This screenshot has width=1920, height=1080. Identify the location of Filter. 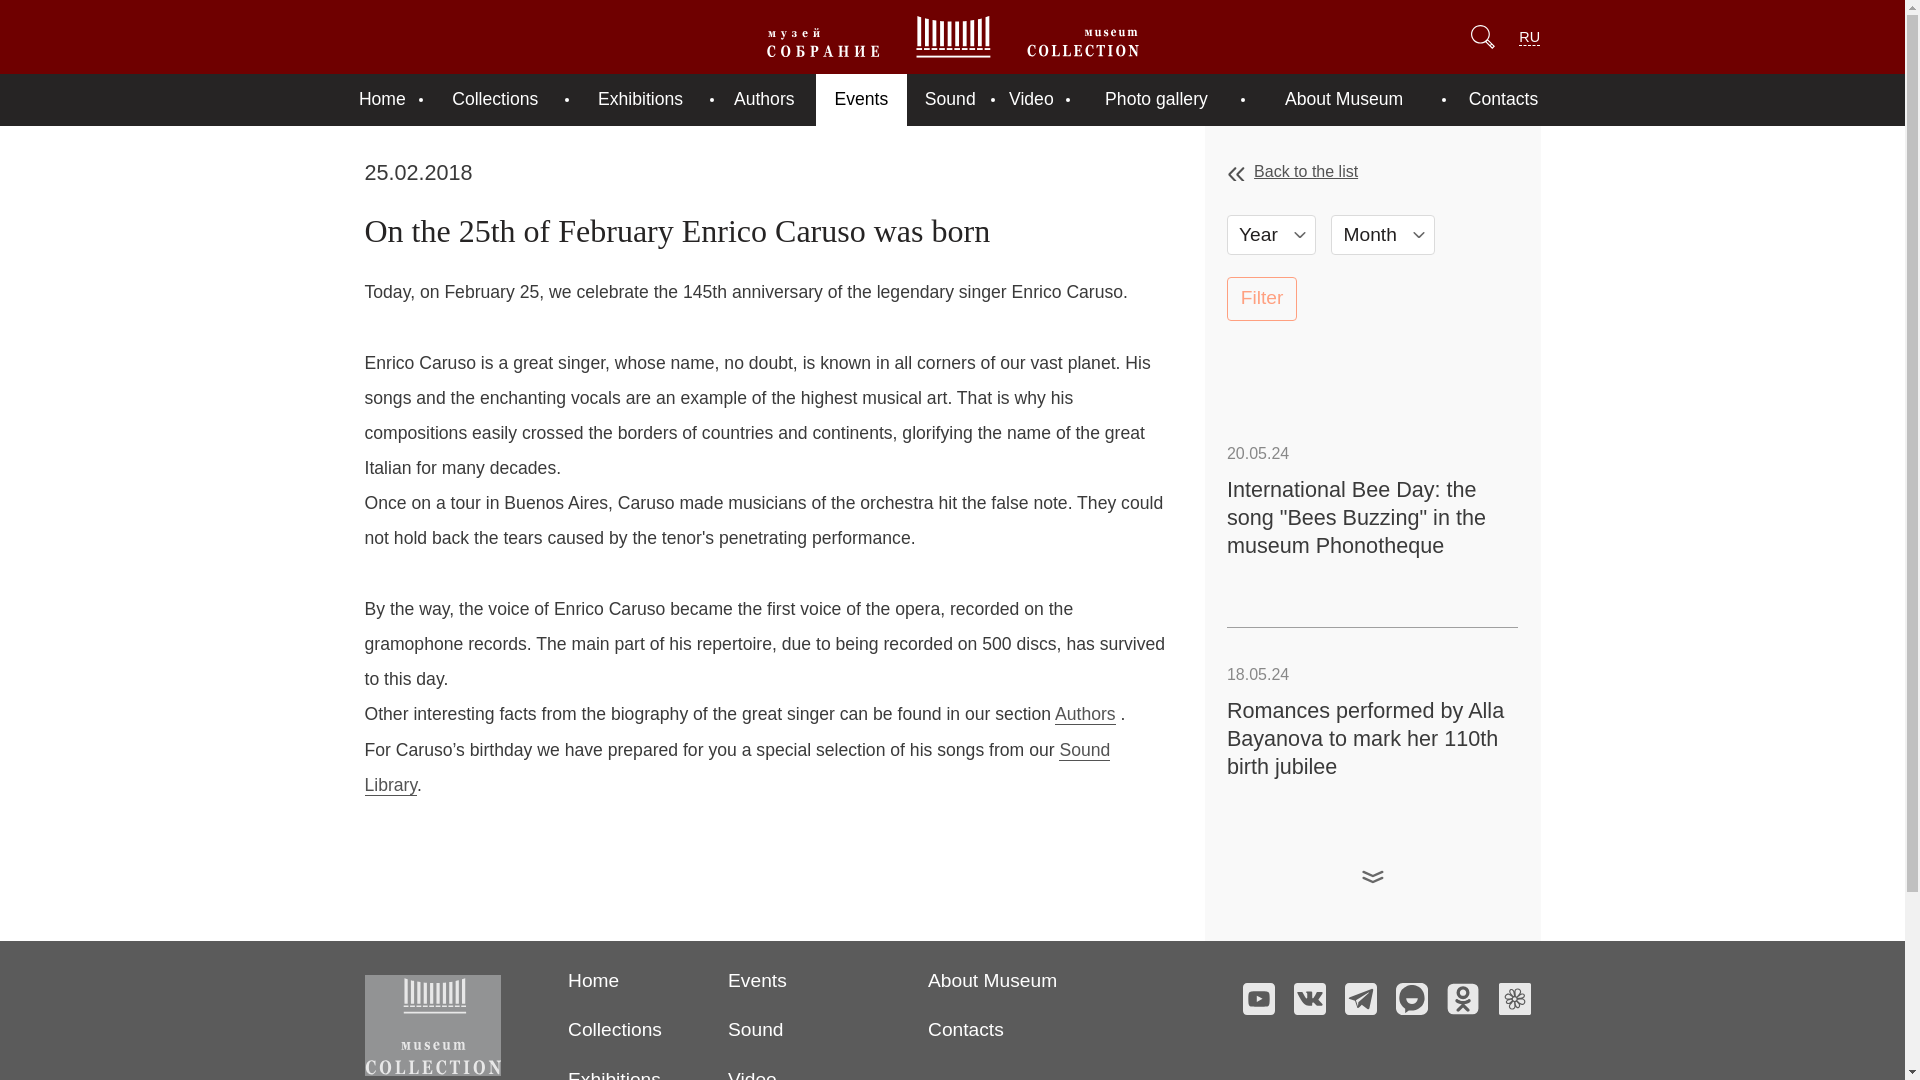
(1262, 298).